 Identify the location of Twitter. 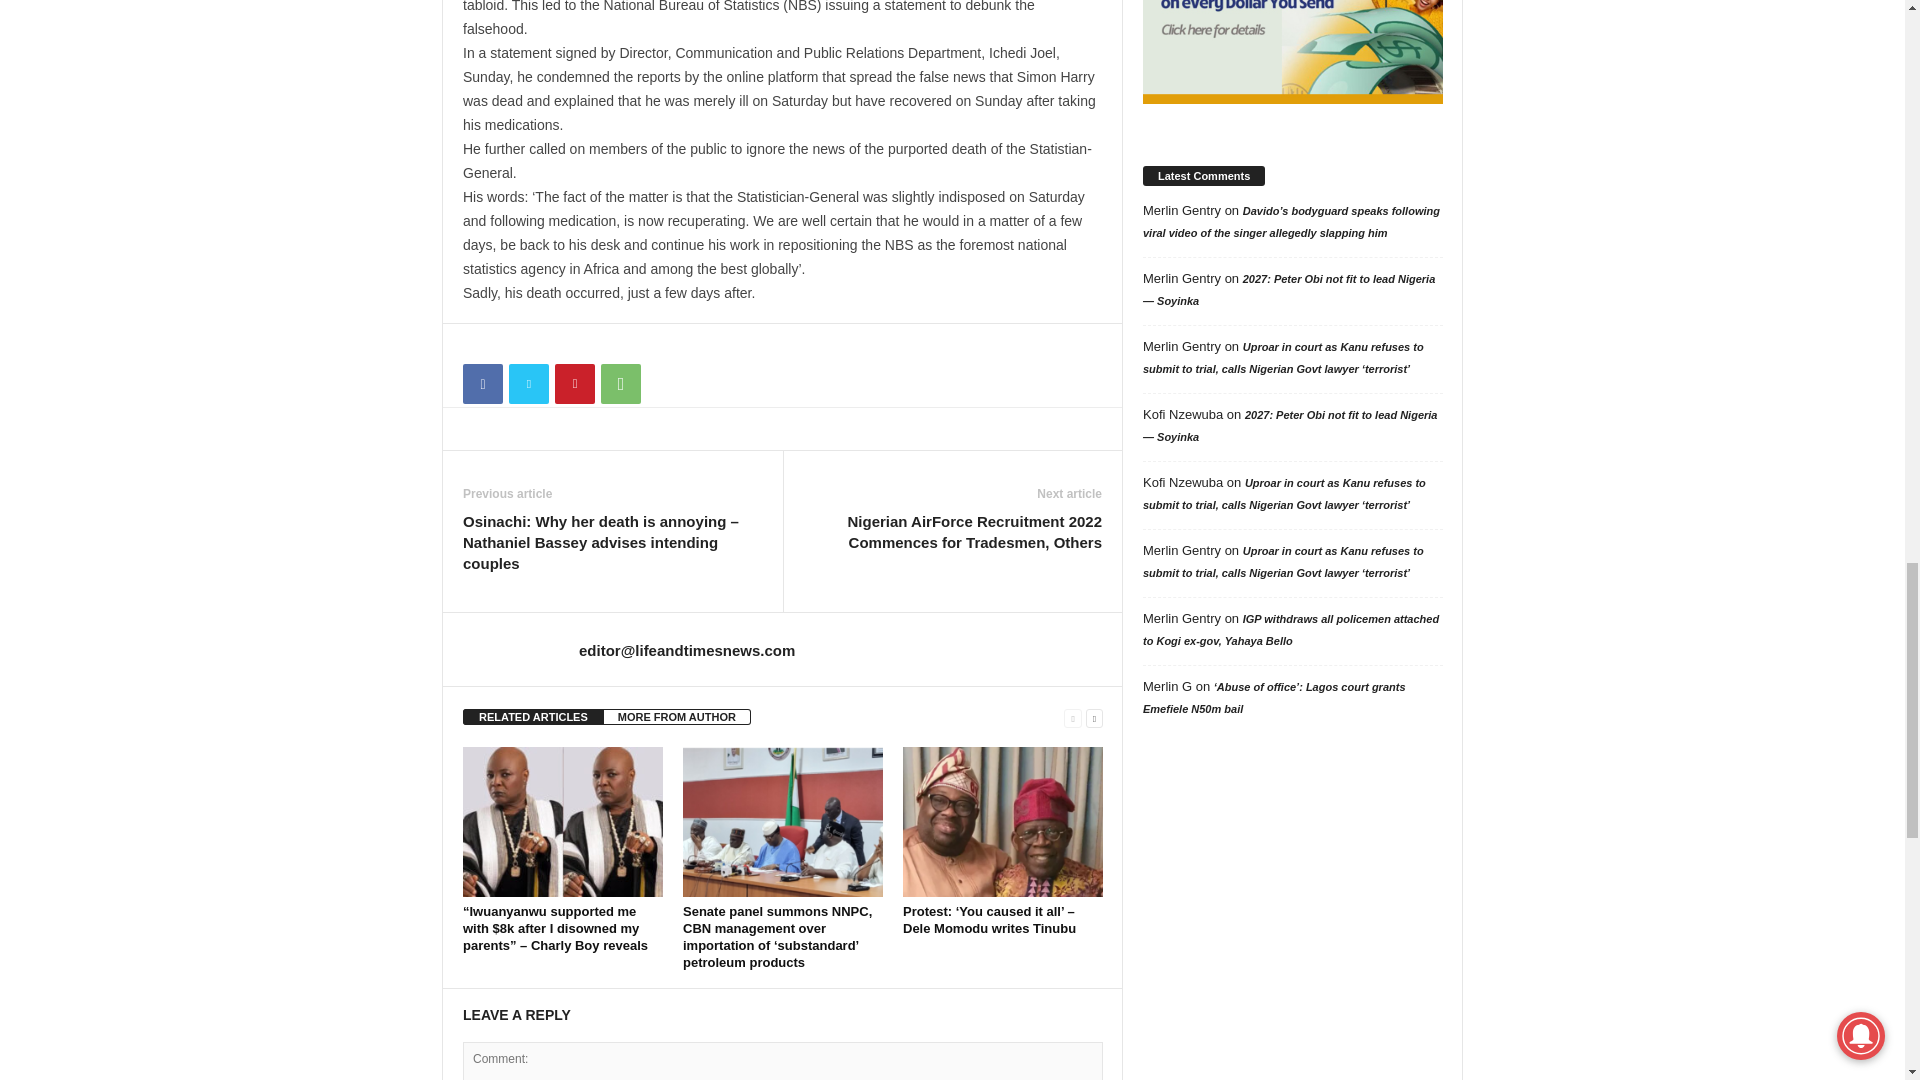
(528, 383).